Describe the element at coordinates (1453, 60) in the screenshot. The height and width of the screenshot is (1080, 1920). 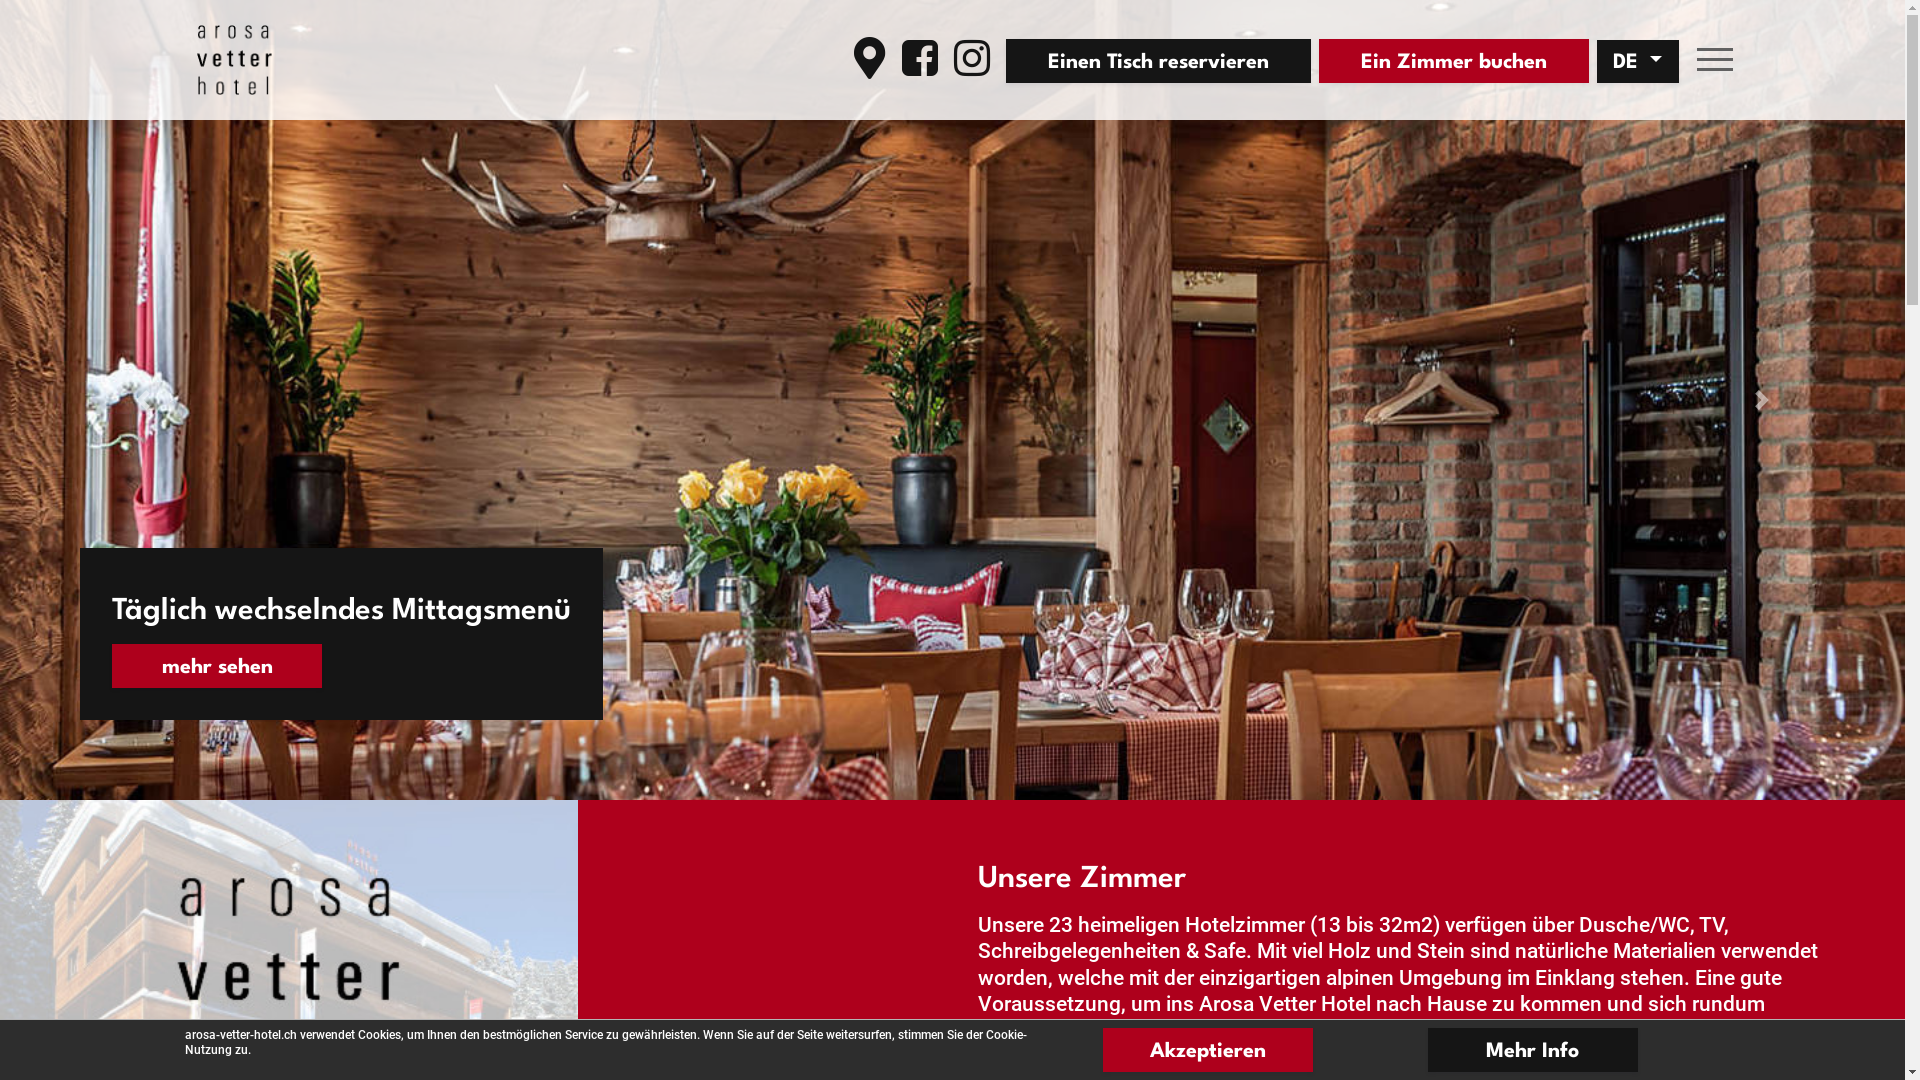
I see `Ein Zimmer buchen` at that location.